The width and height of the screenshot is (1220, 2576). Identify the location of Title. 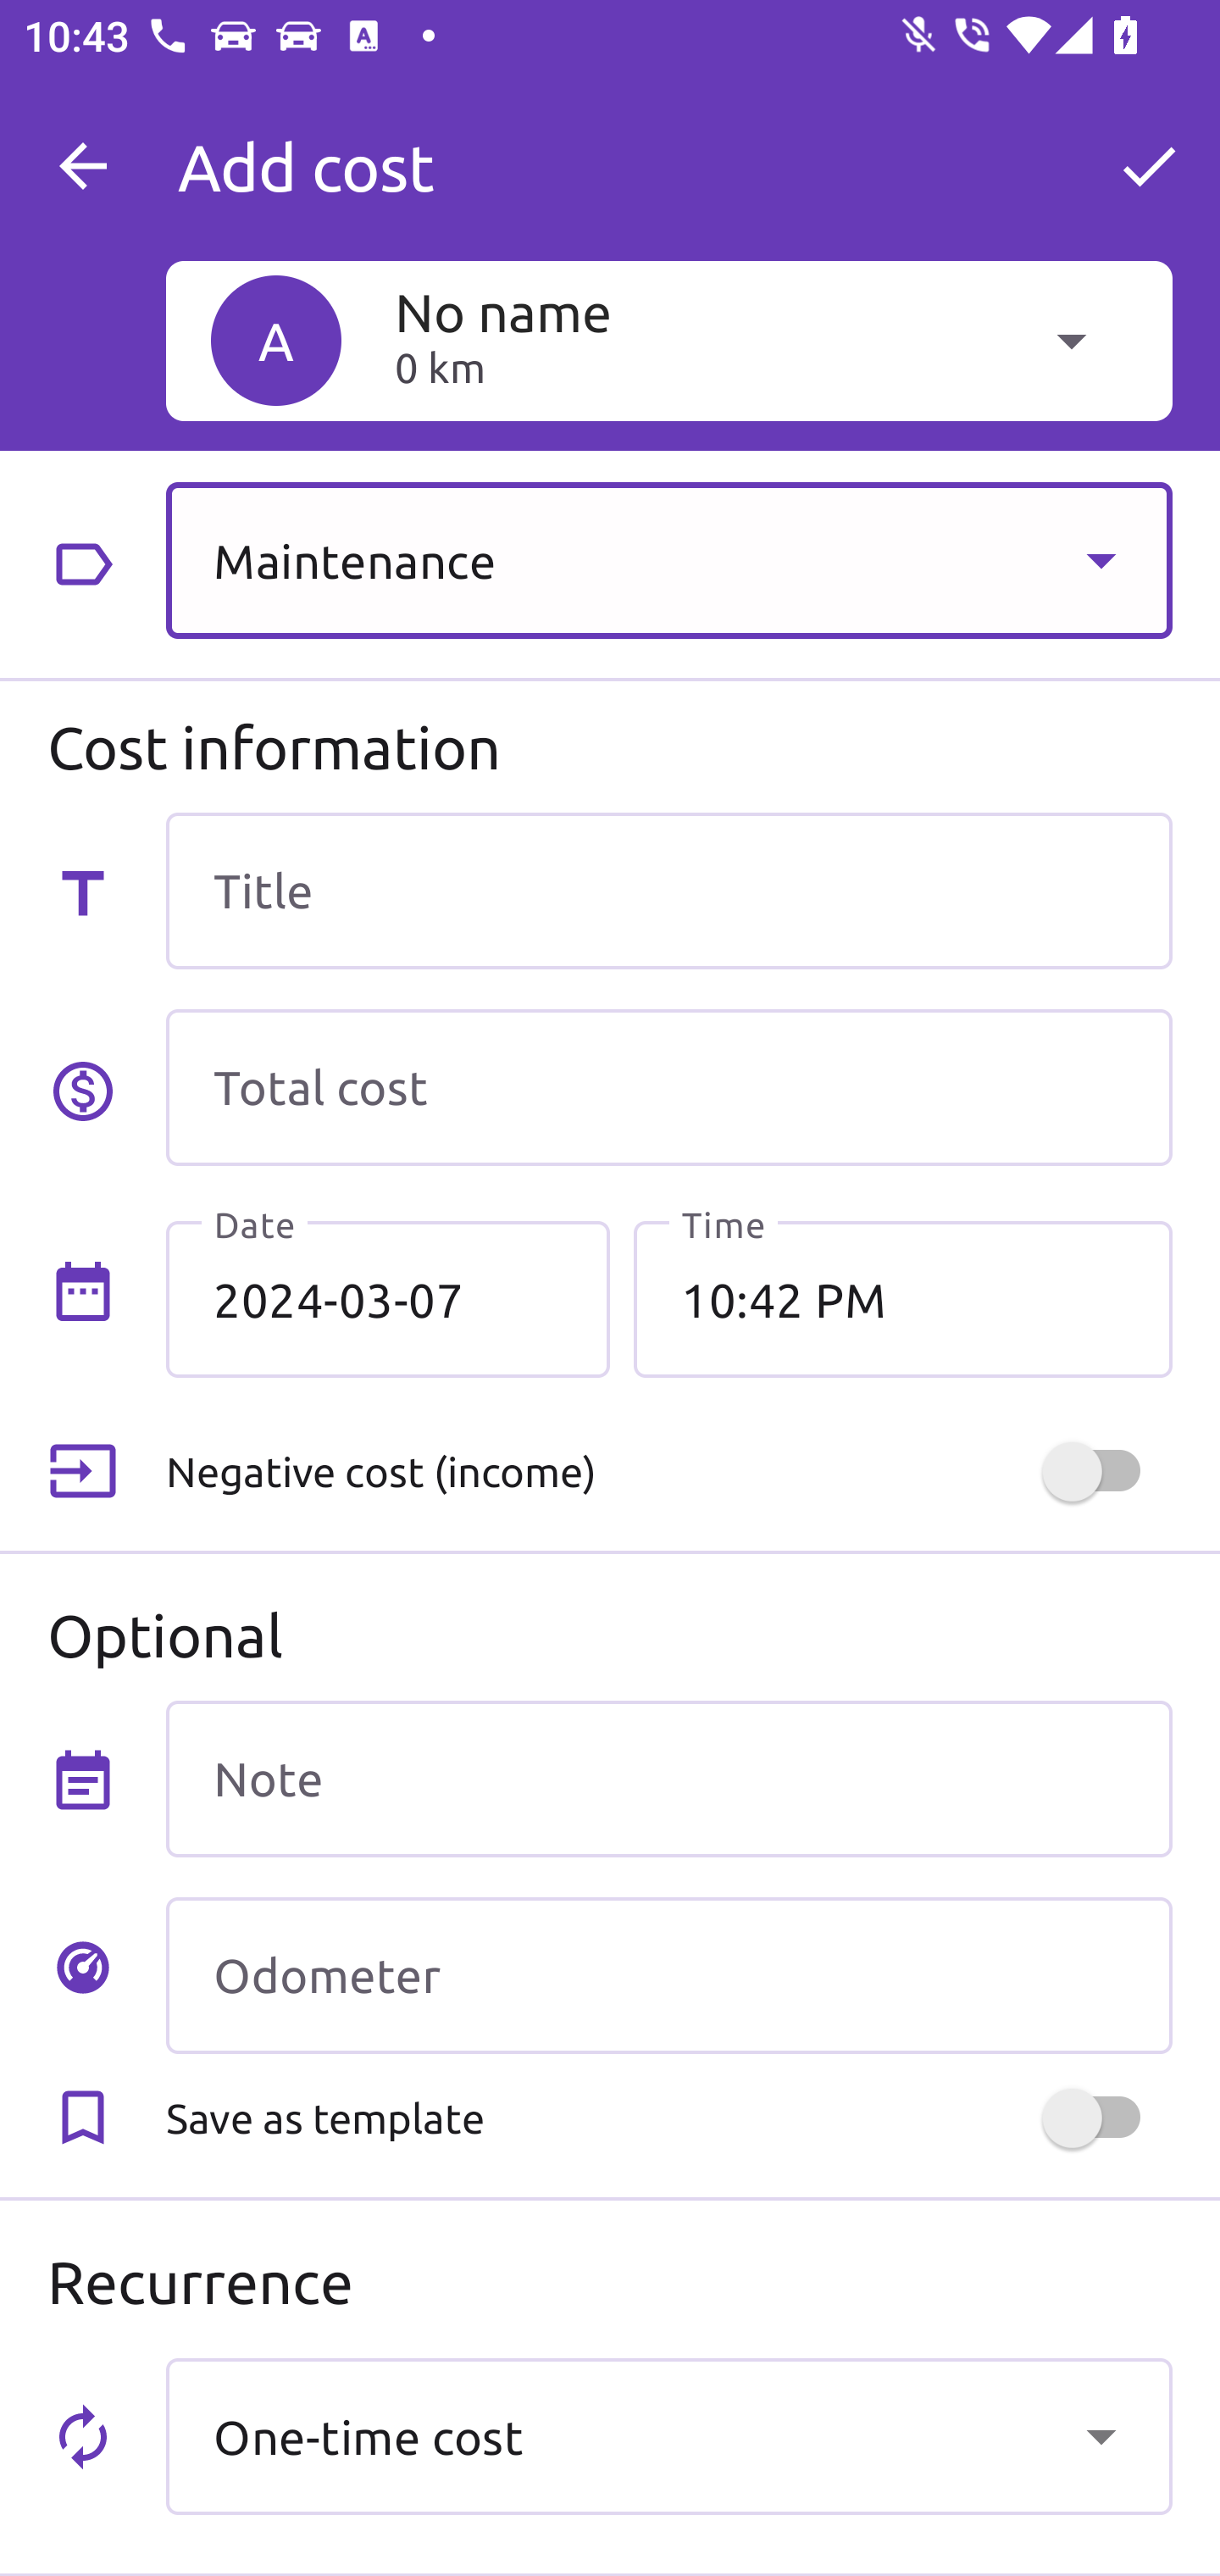
(668, 890).